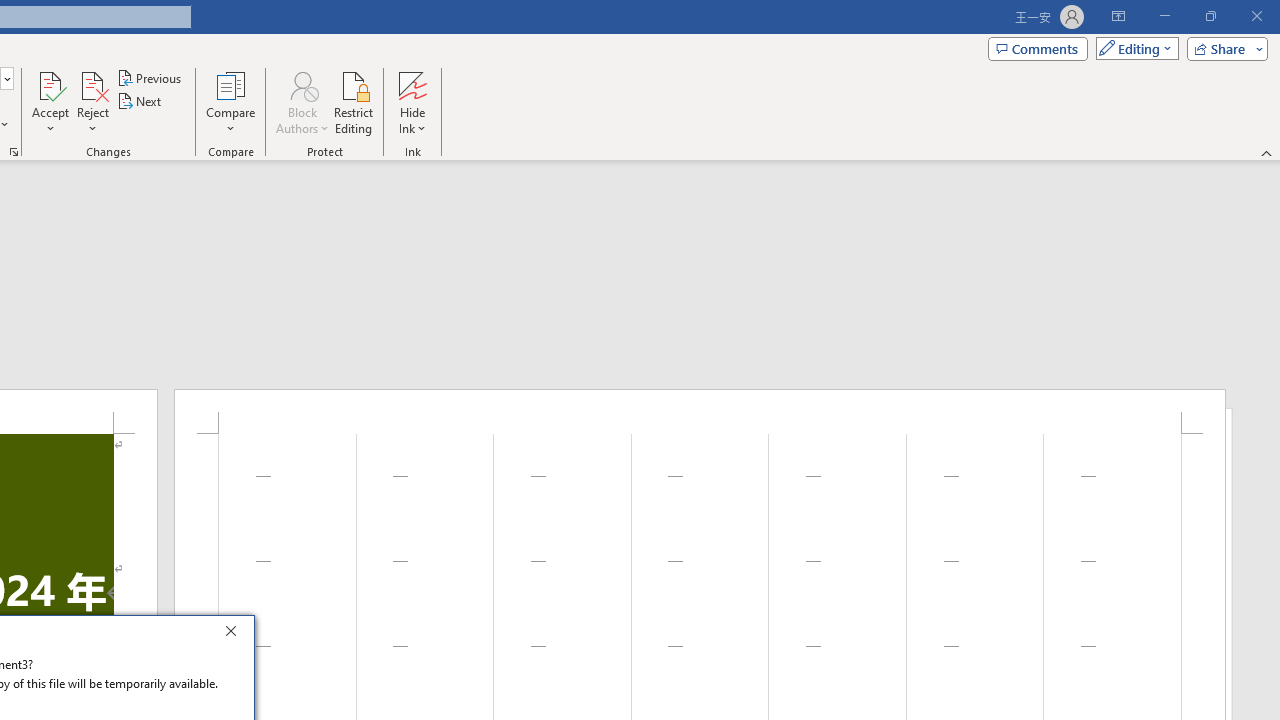 The height and width of the screenshot is (720, 1280). Describe the element at coordinates (1210, 16) in the screenshot. I see `Restore Down` at that location.